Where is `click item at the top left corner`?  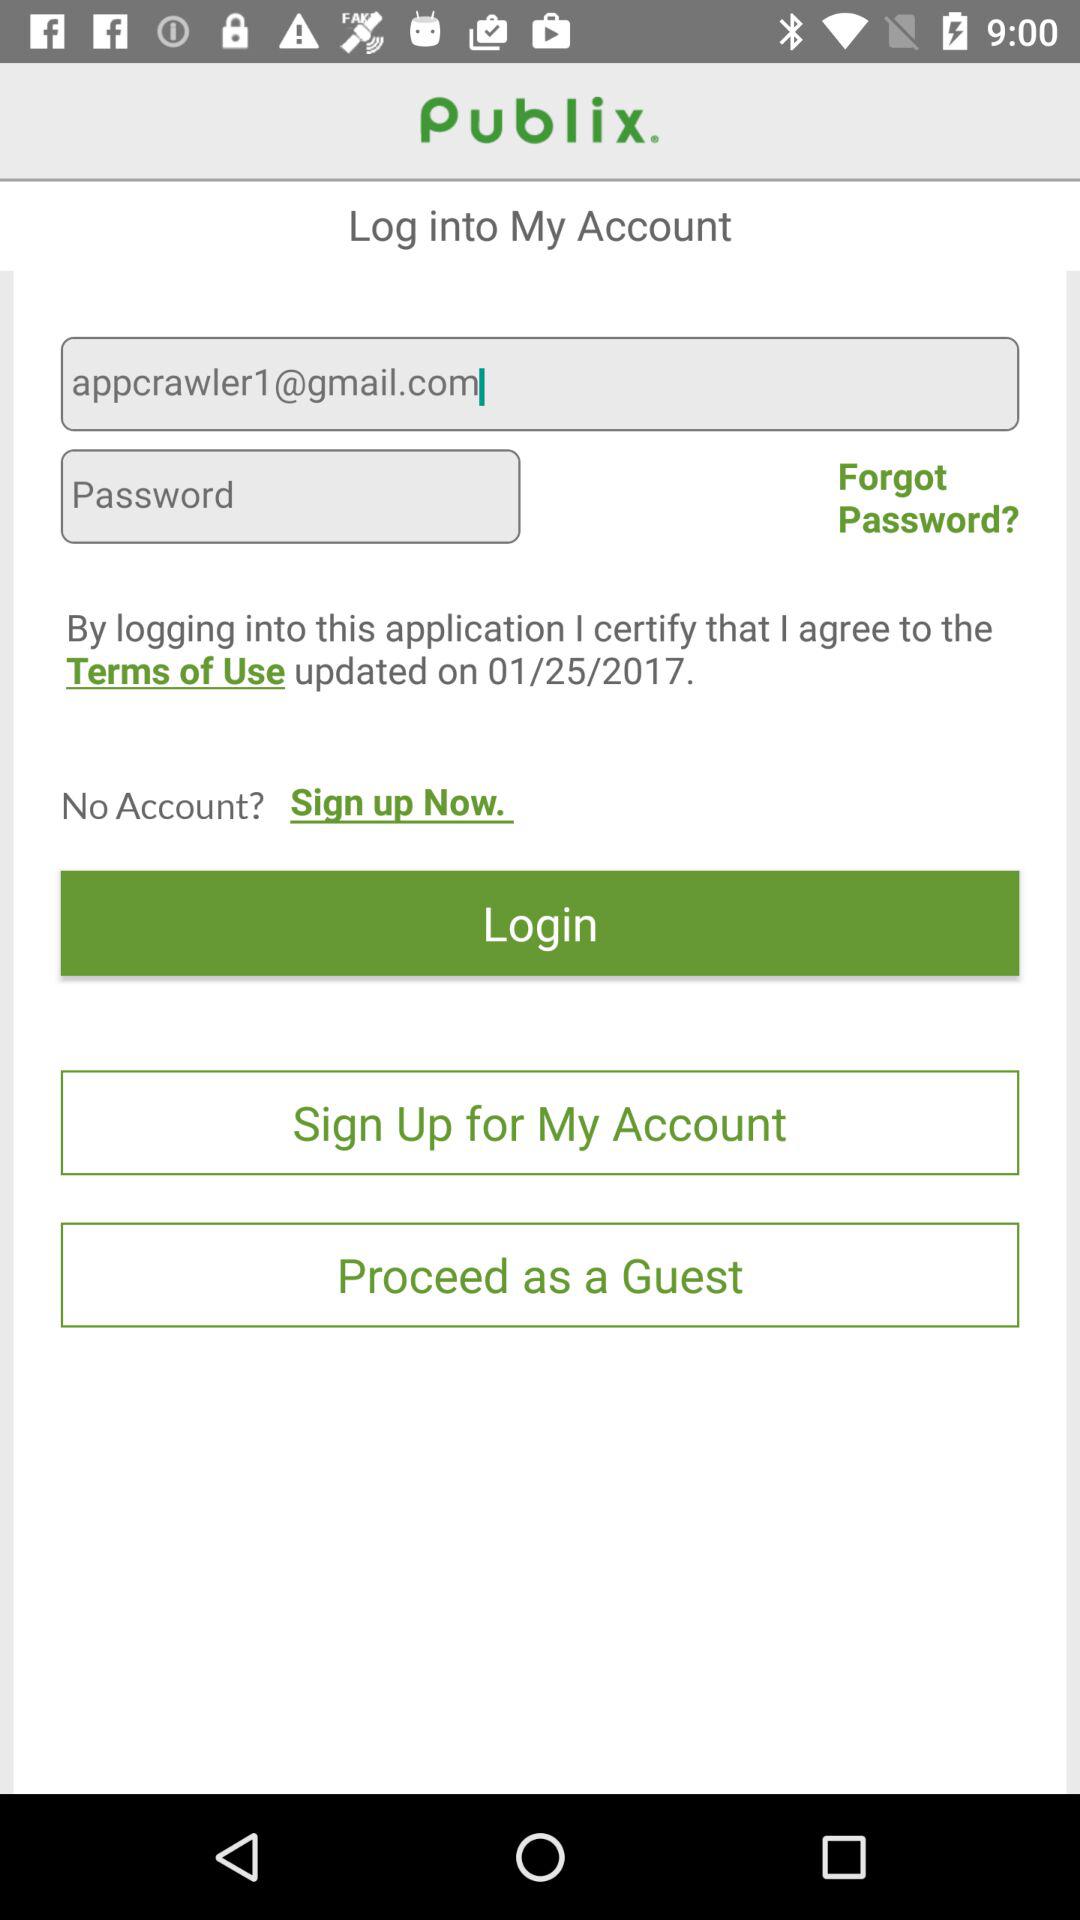
click item at the top left corner is located at coordinates (290, 498).